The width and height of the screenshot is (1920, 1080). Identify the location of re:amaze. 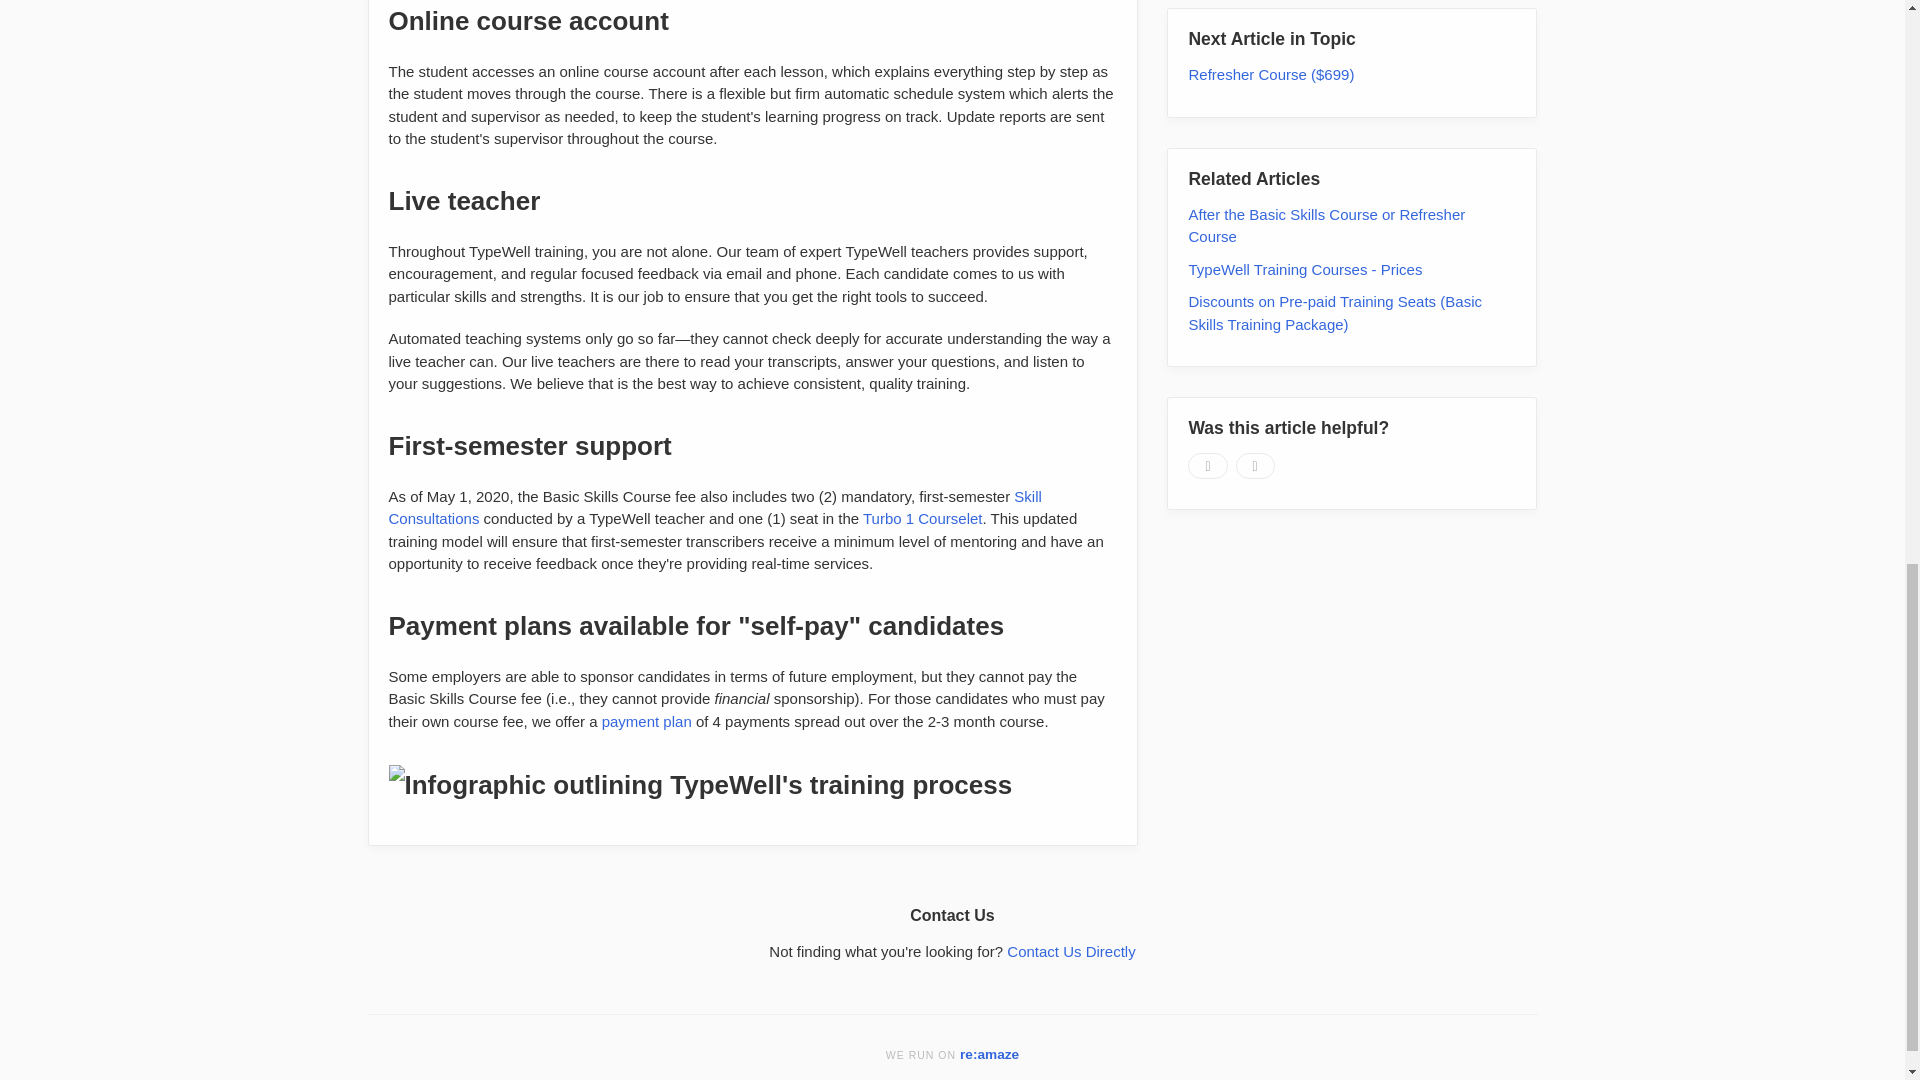
(990, 1054).